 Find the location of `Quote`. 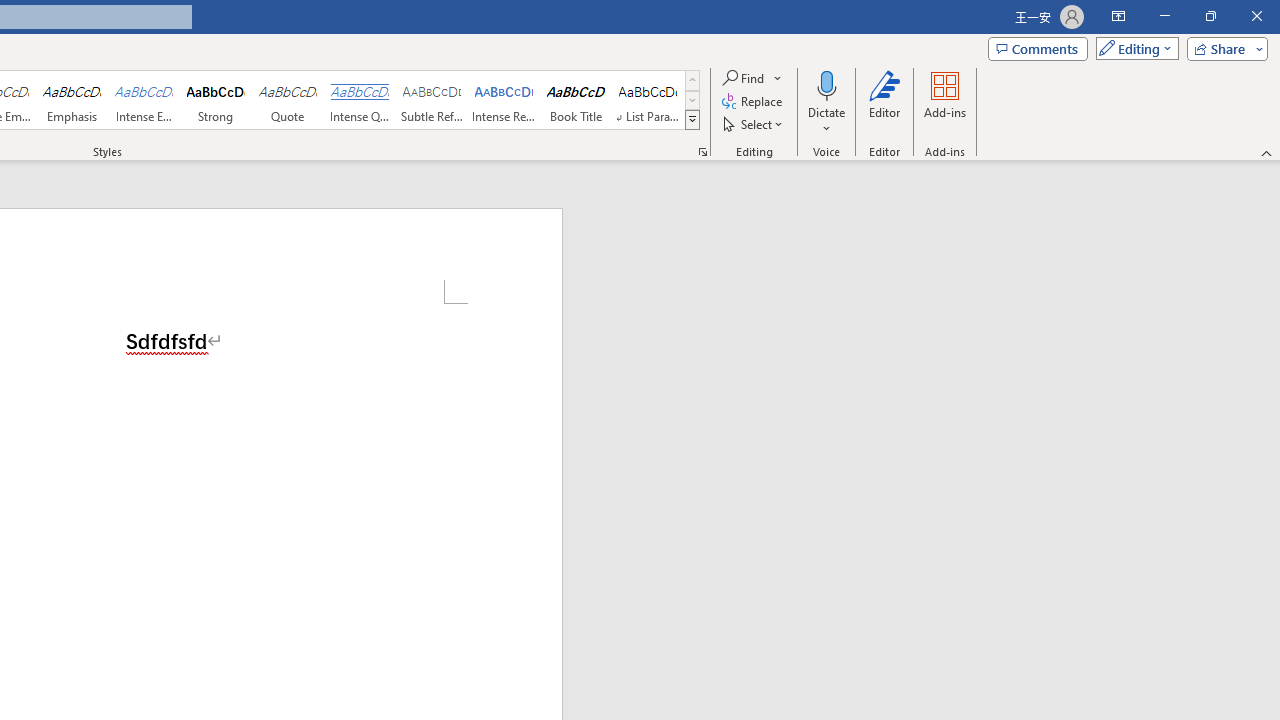

Quote is located at coordinates (288, 100).